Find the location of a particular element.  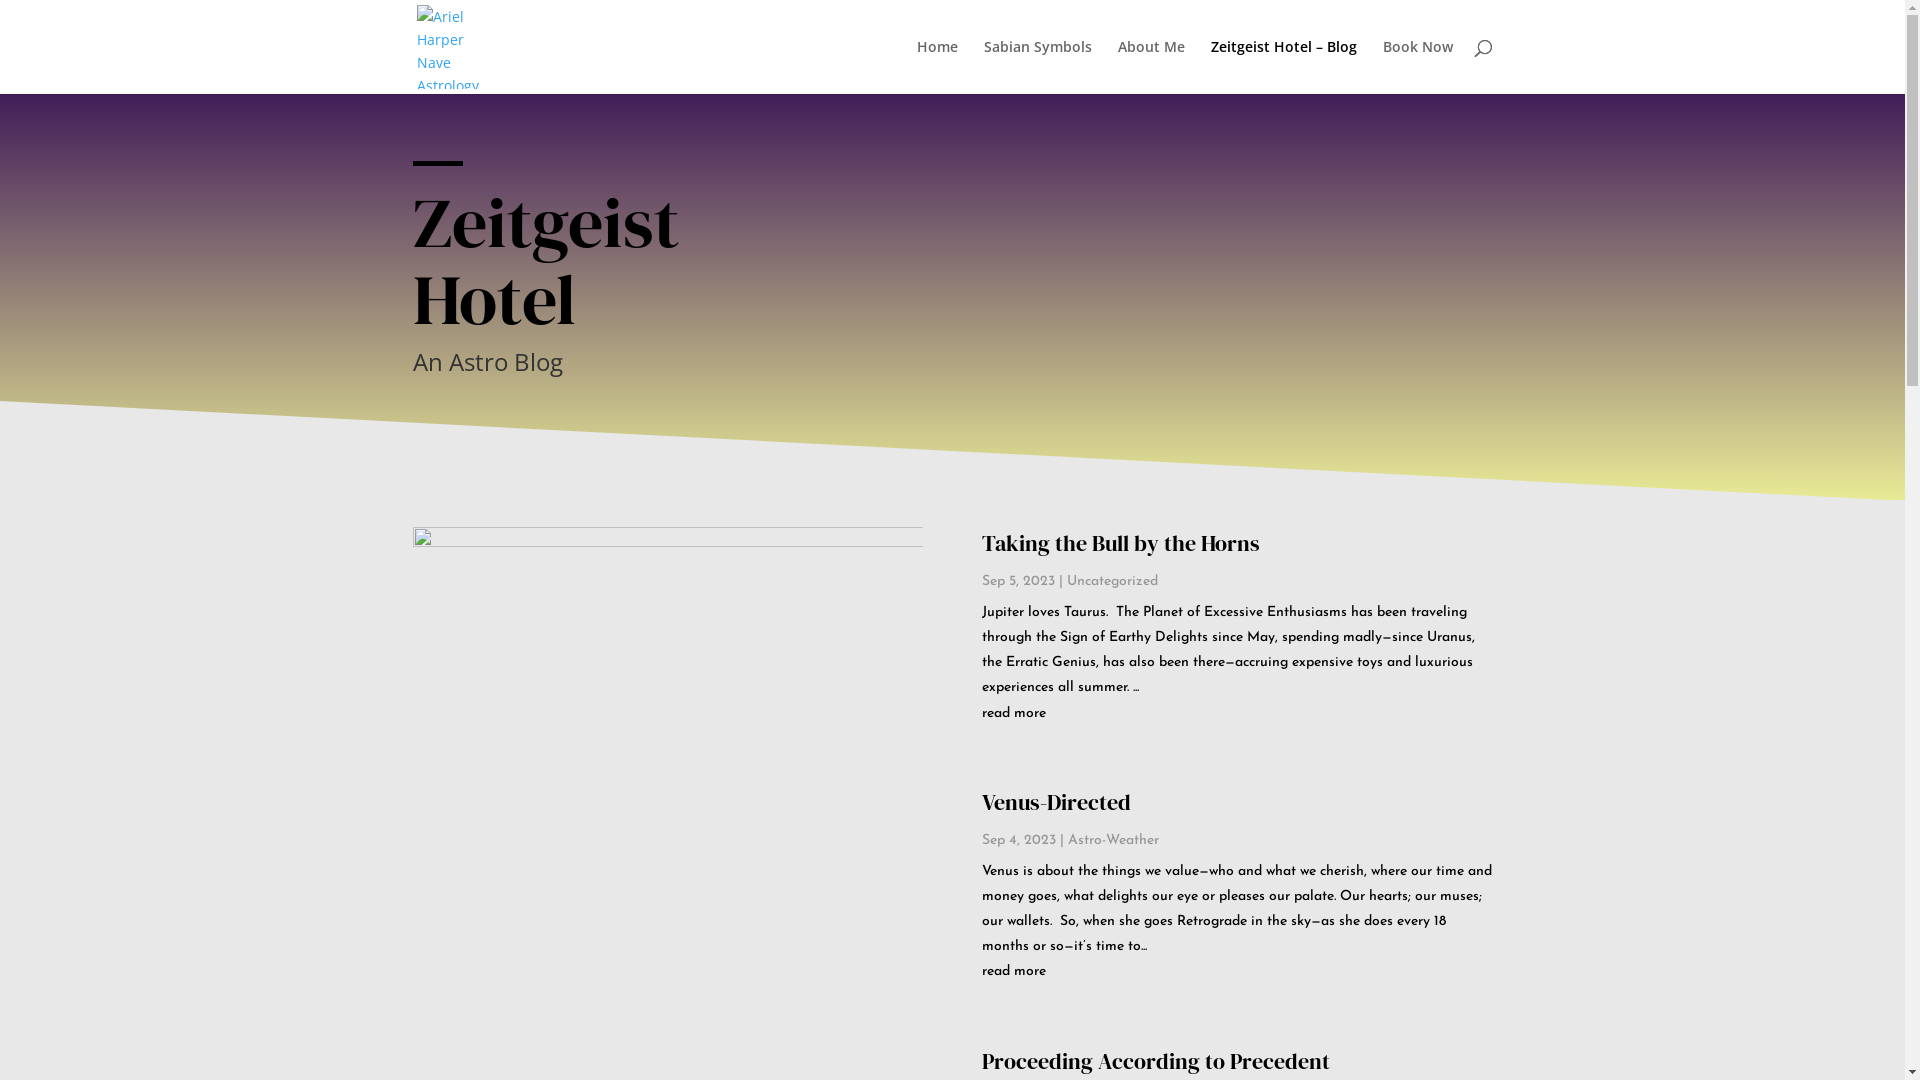

Sabian Symbols is located at coordinates (1038, 67).